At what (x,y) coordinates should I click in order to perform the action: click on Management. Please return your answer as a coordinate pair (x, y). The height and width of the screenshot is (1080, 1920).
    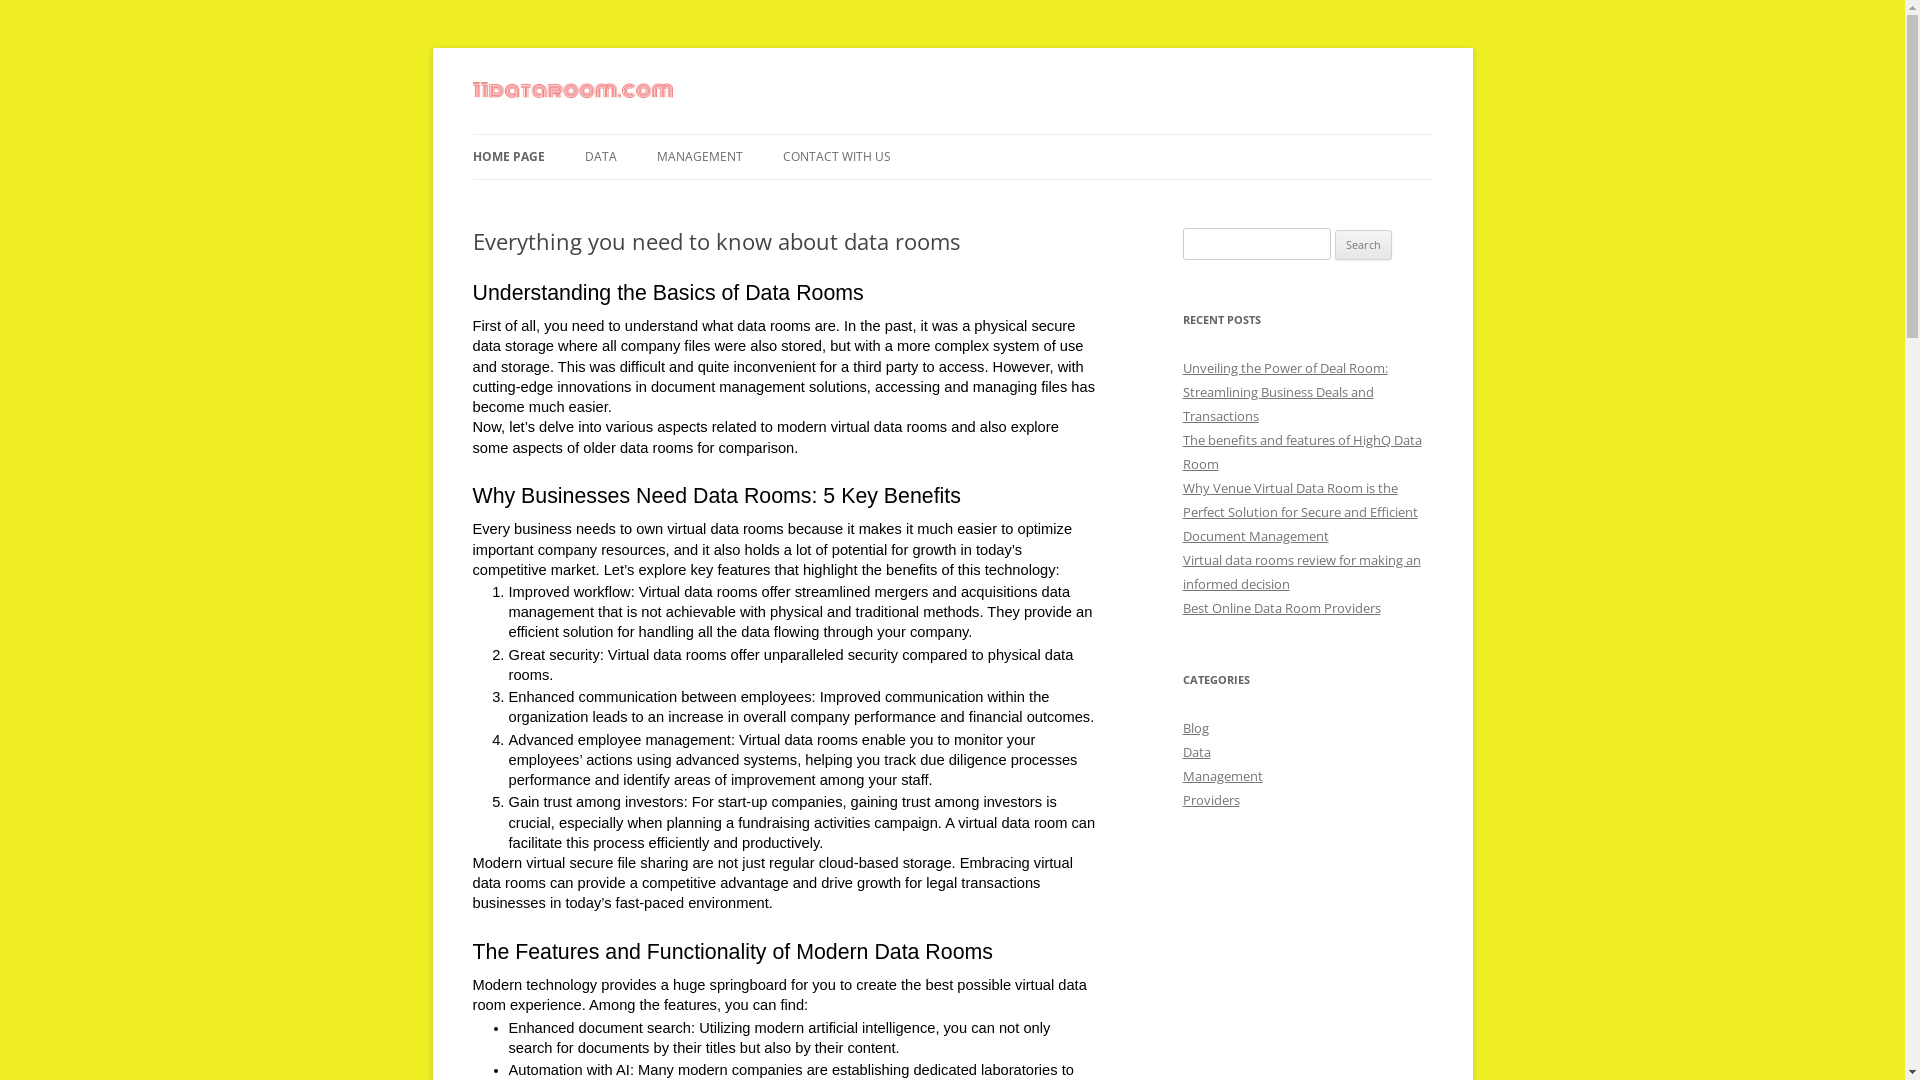
    Looking at the image, I should click on (1222, 776).